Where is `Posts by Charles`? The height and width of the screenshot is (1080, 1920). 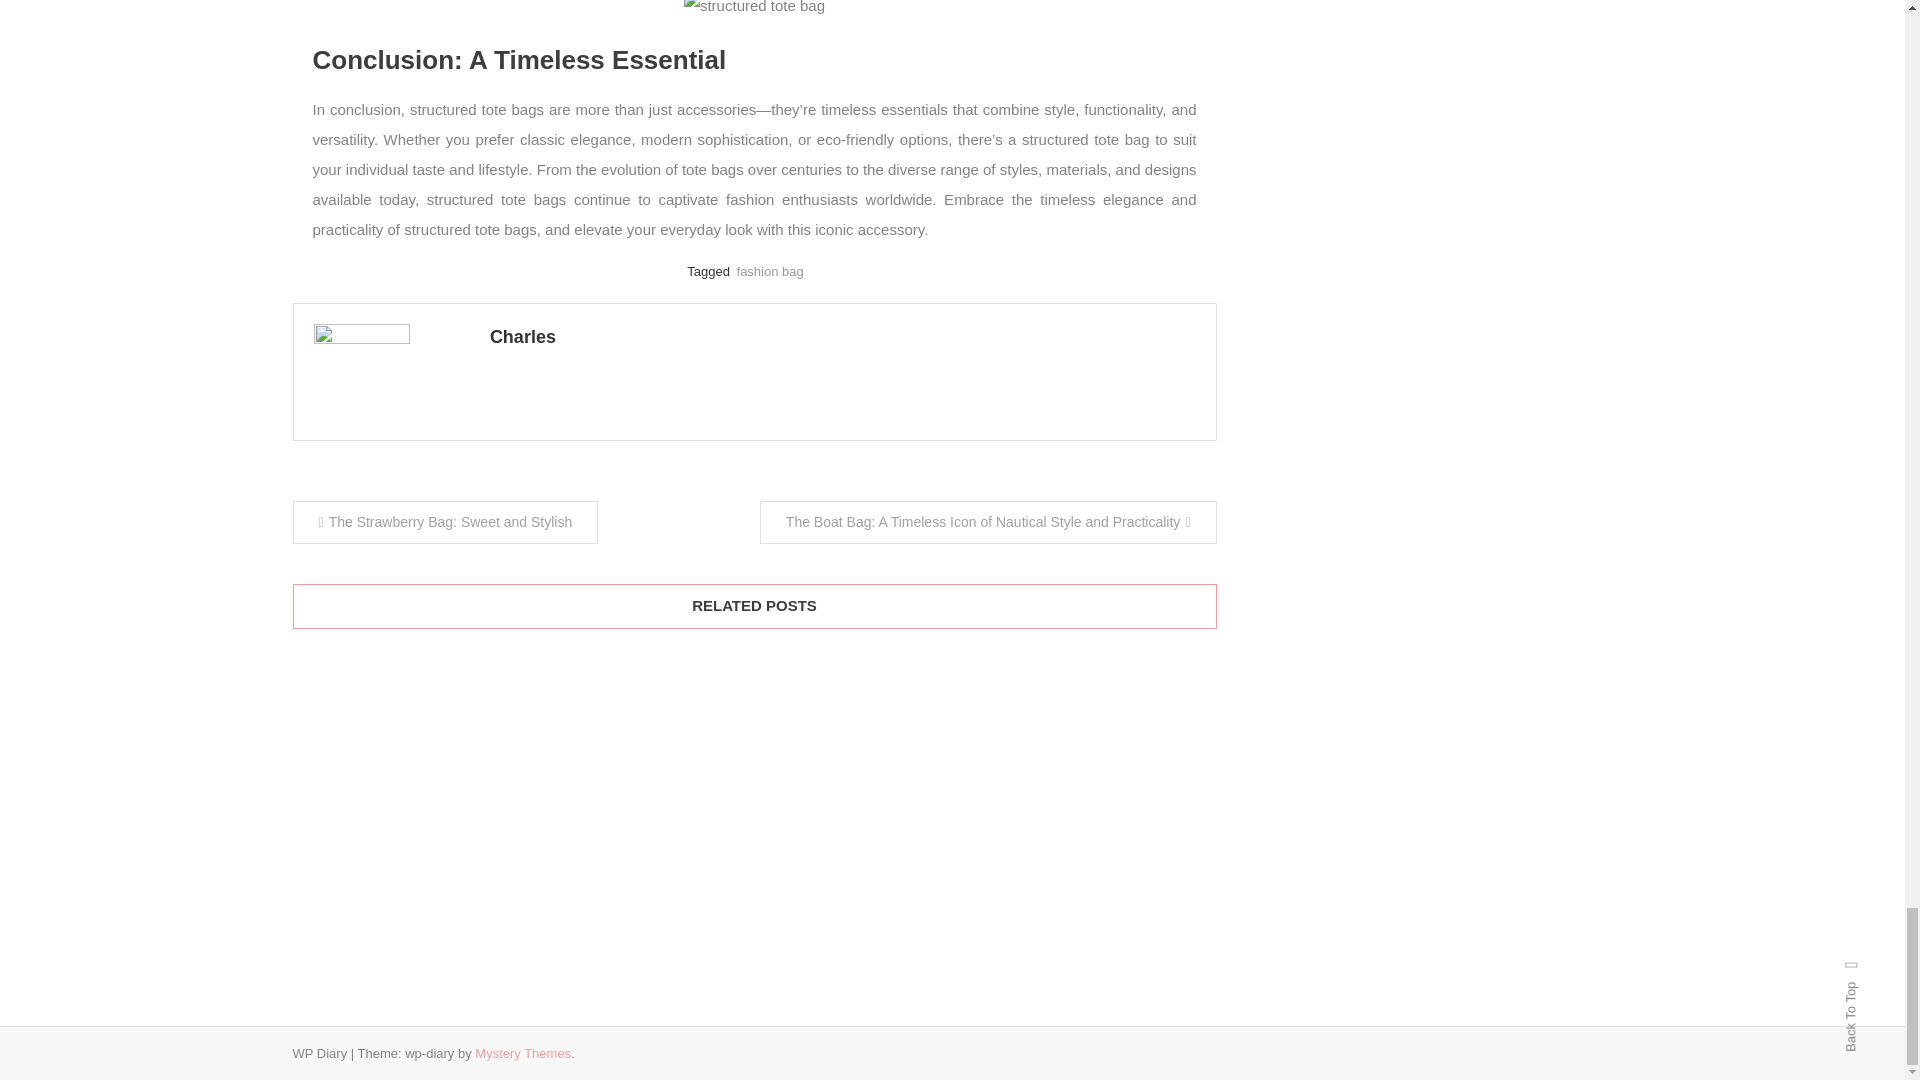
Posts by Charles is located at coordinates (842, 338).